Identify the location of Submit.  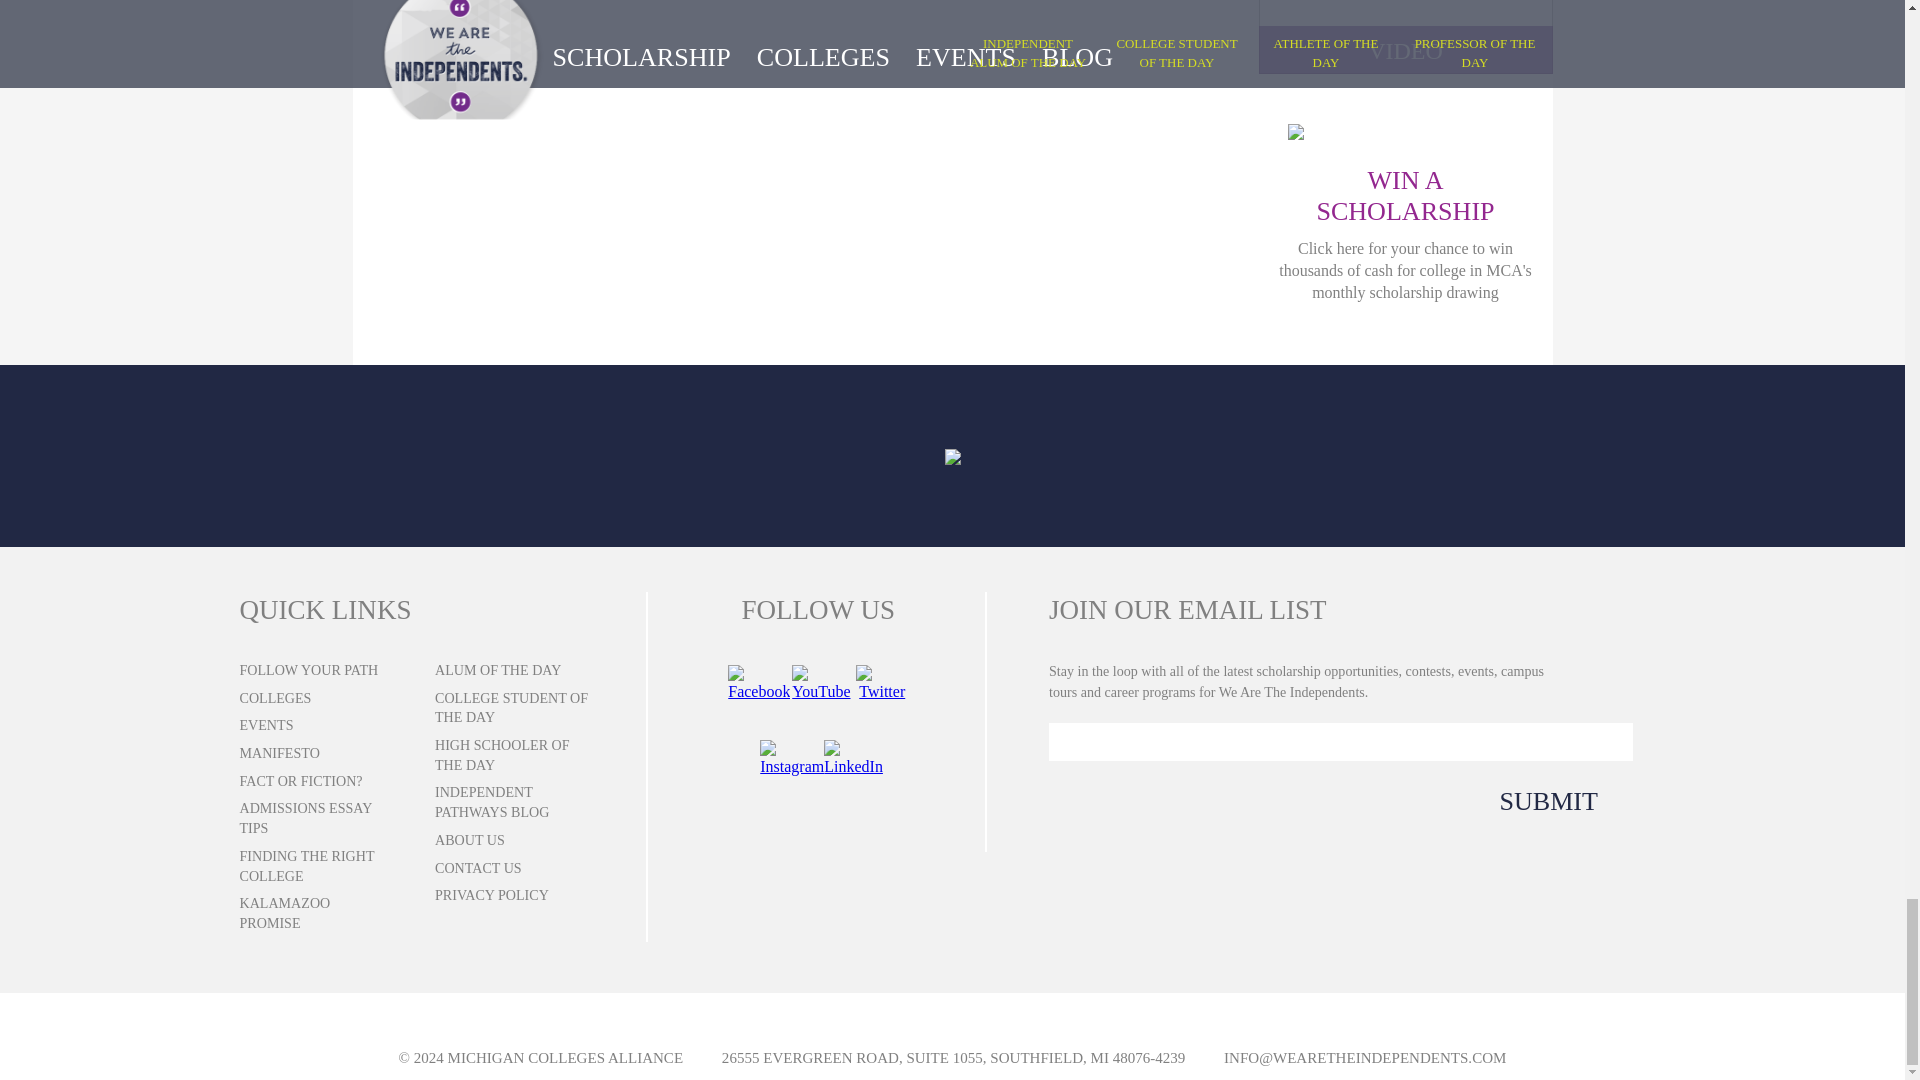
(1530, 802).